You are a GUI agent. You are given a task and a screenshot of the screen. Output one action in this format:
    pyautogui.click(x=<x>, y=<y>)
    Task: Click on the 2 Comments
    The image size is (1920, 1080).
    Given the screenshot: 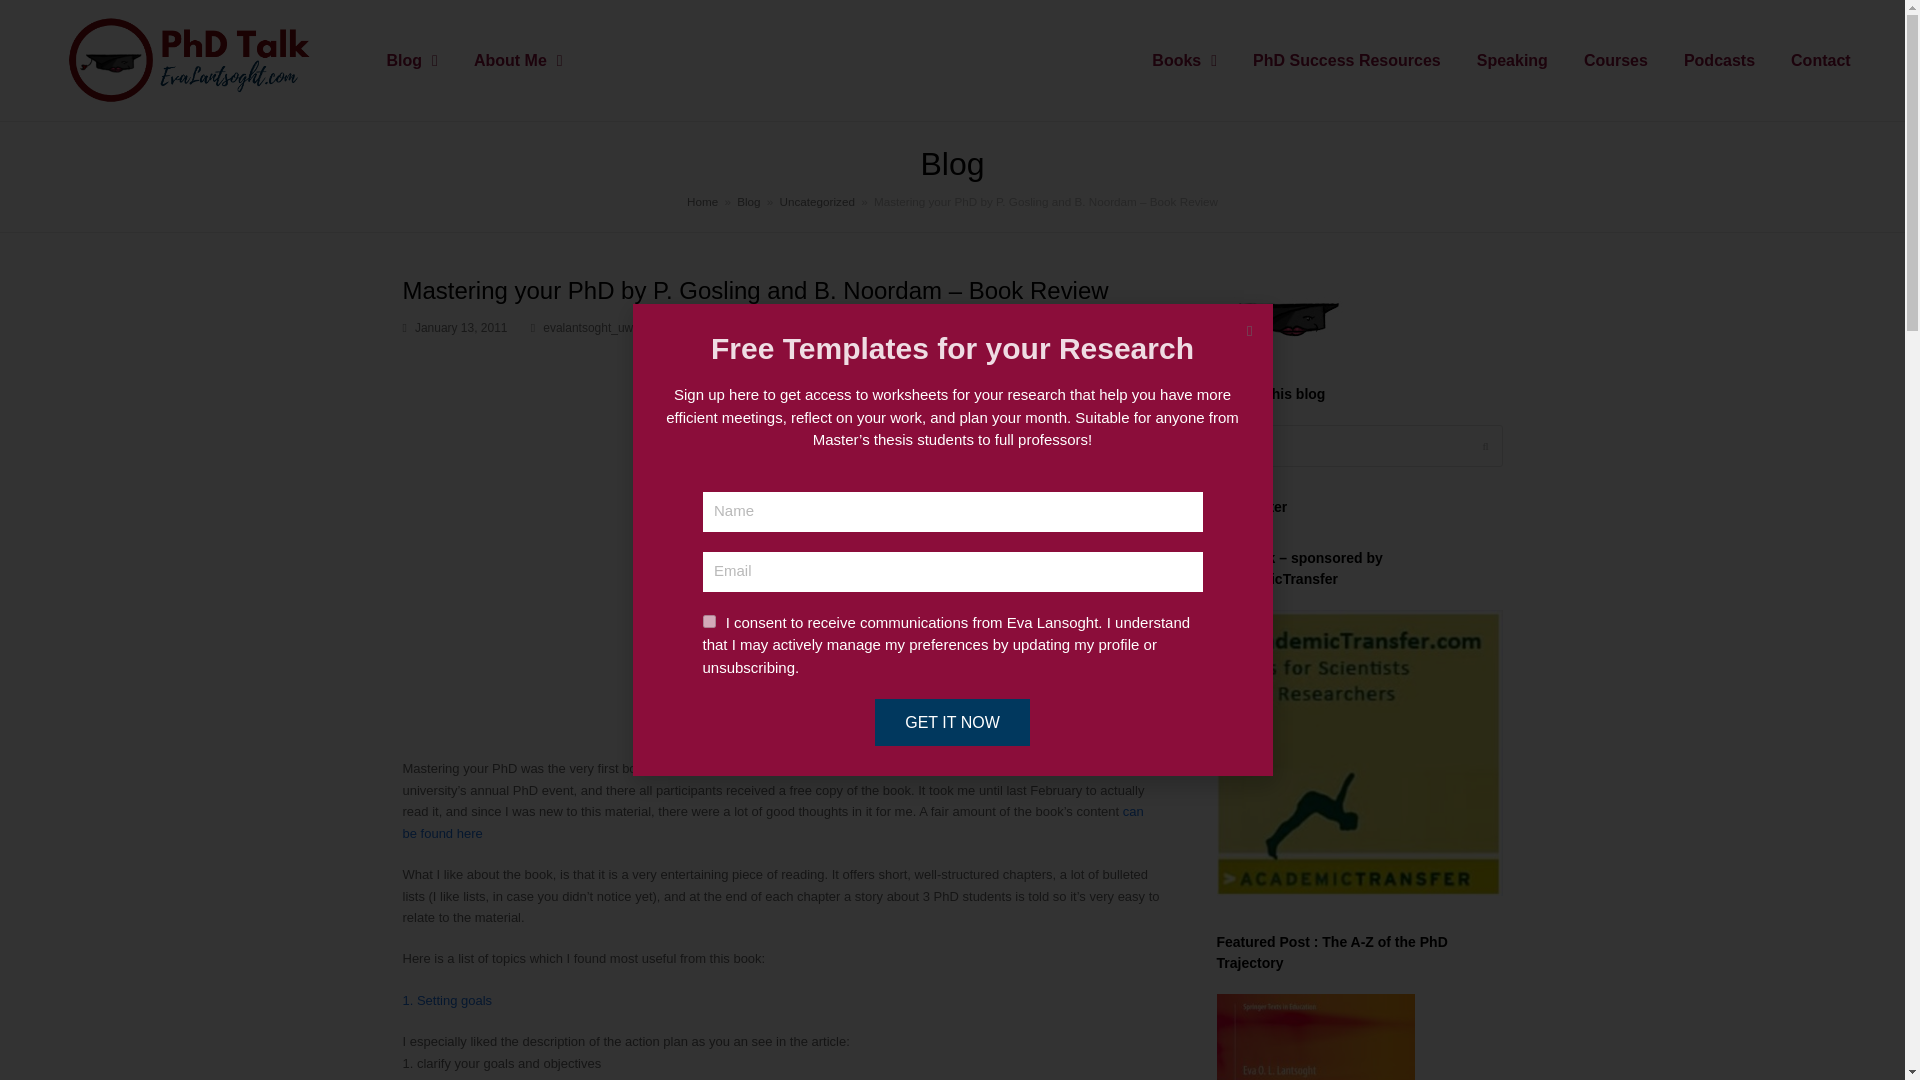 What is the action you would take?
    pyautogui.click(x=834, y=328)
    